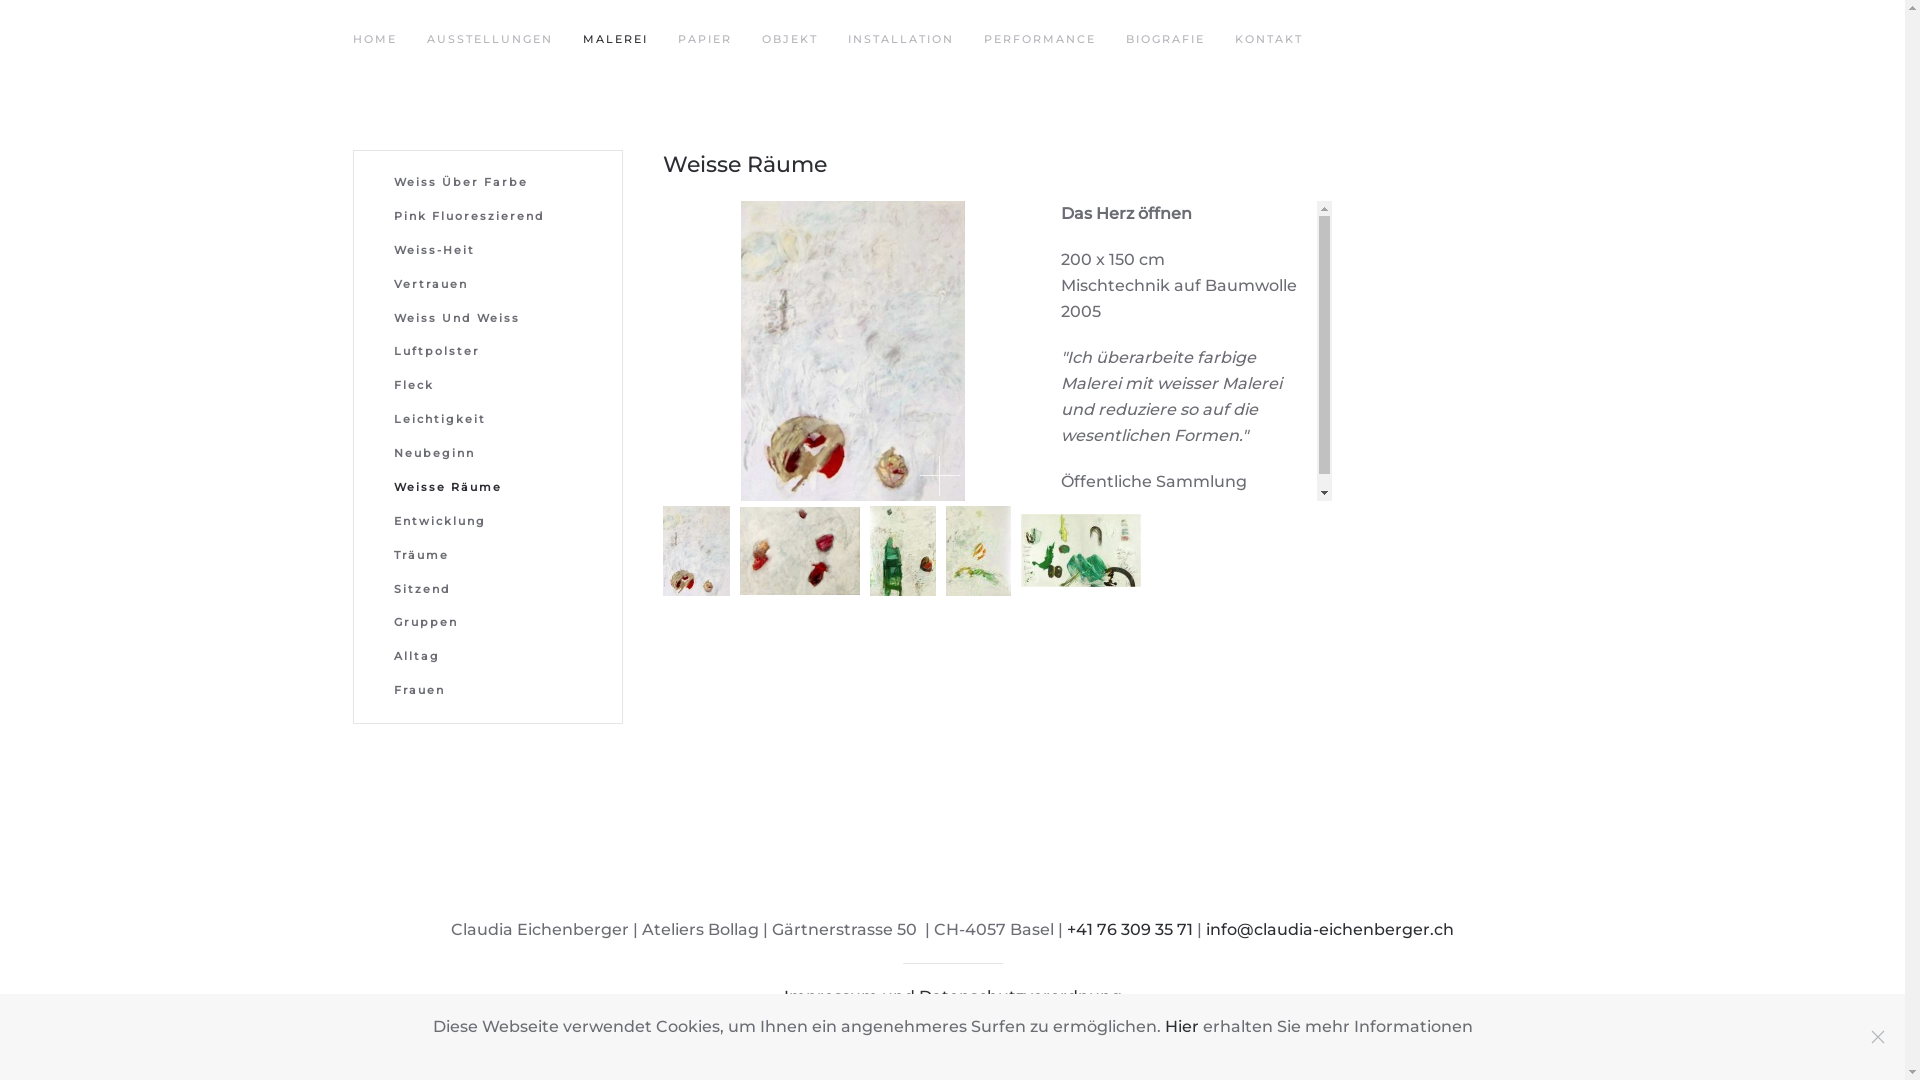 The image size is (1920, 1080). What do you see at coordinates (488, 386) in the screenshot?
I see `Fleck` at bounding box center [488, 386].